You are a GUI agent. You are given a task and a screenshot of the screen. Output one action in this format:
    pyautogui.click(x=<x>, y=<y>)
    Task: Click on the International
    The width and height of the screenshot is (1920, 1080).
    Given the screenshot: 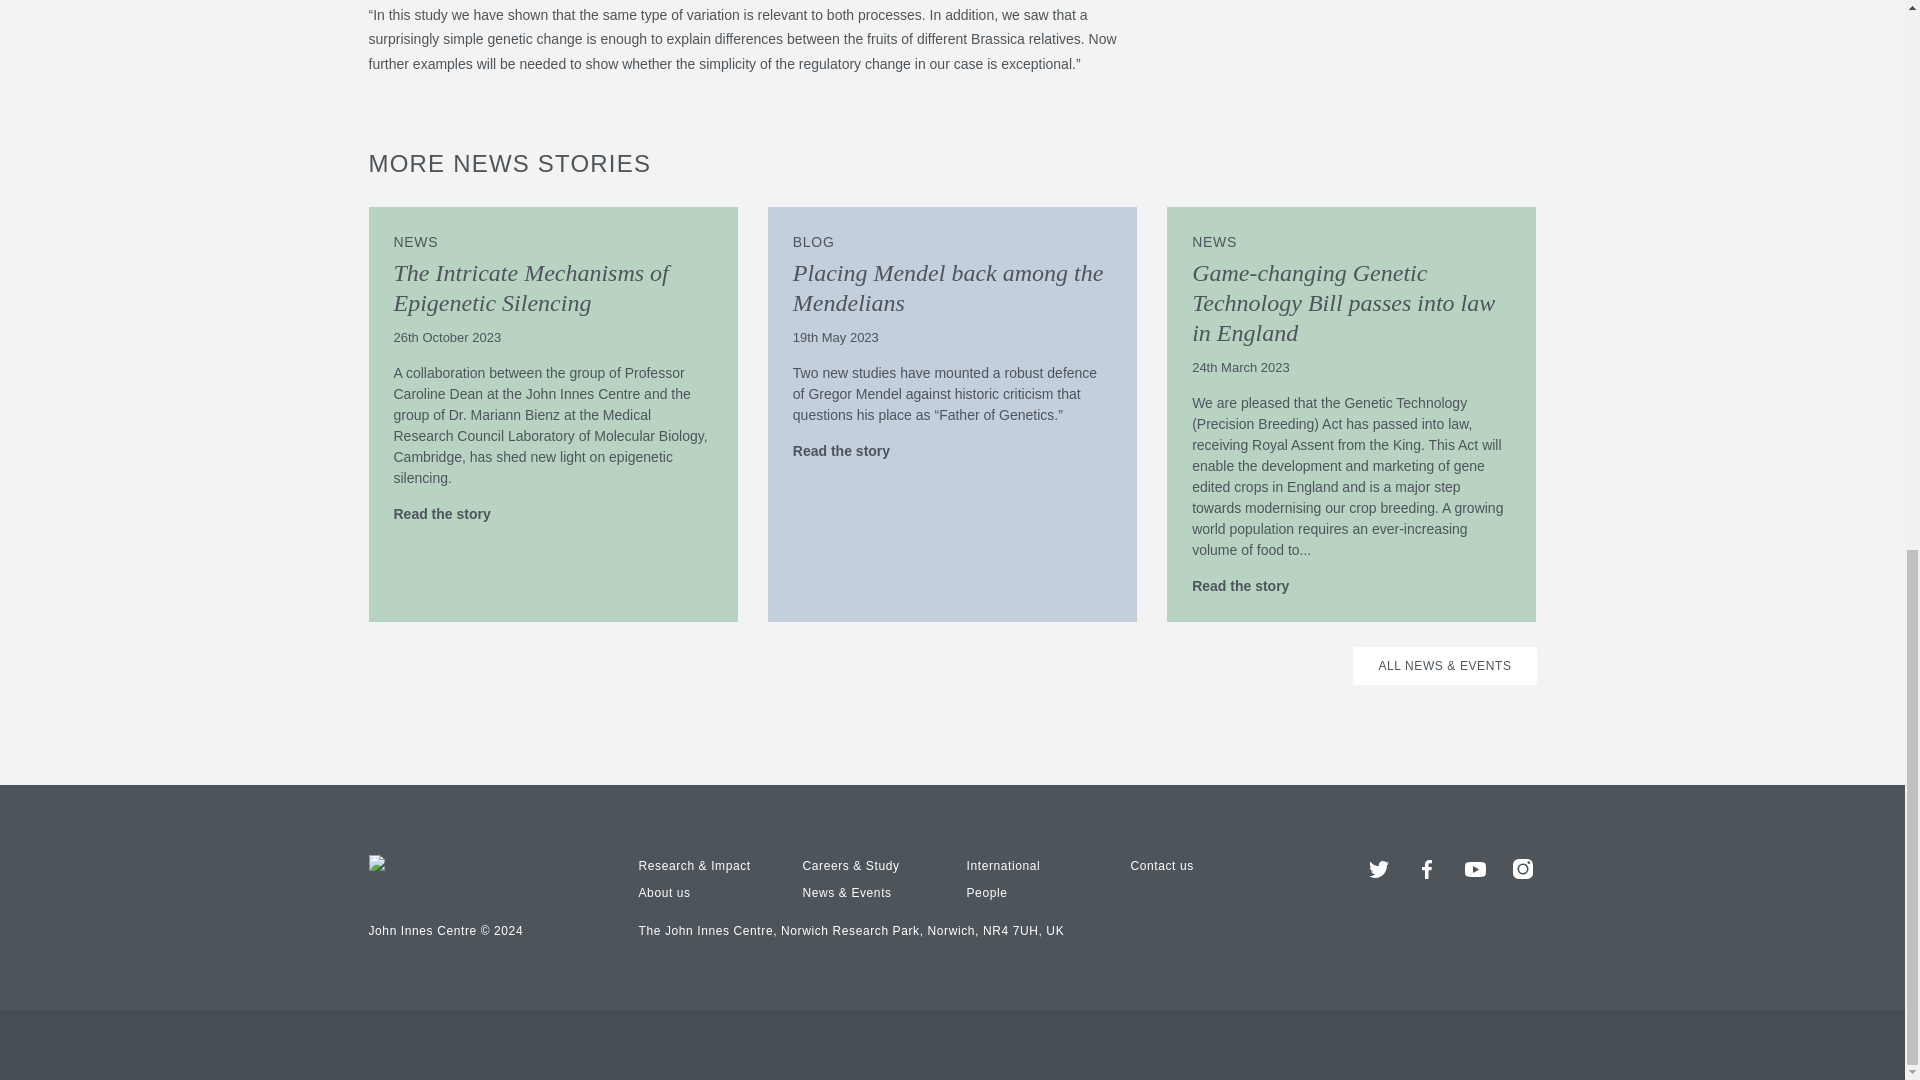 What is the action you would take?
    pyautogui.click(x=1002, y=865)
    